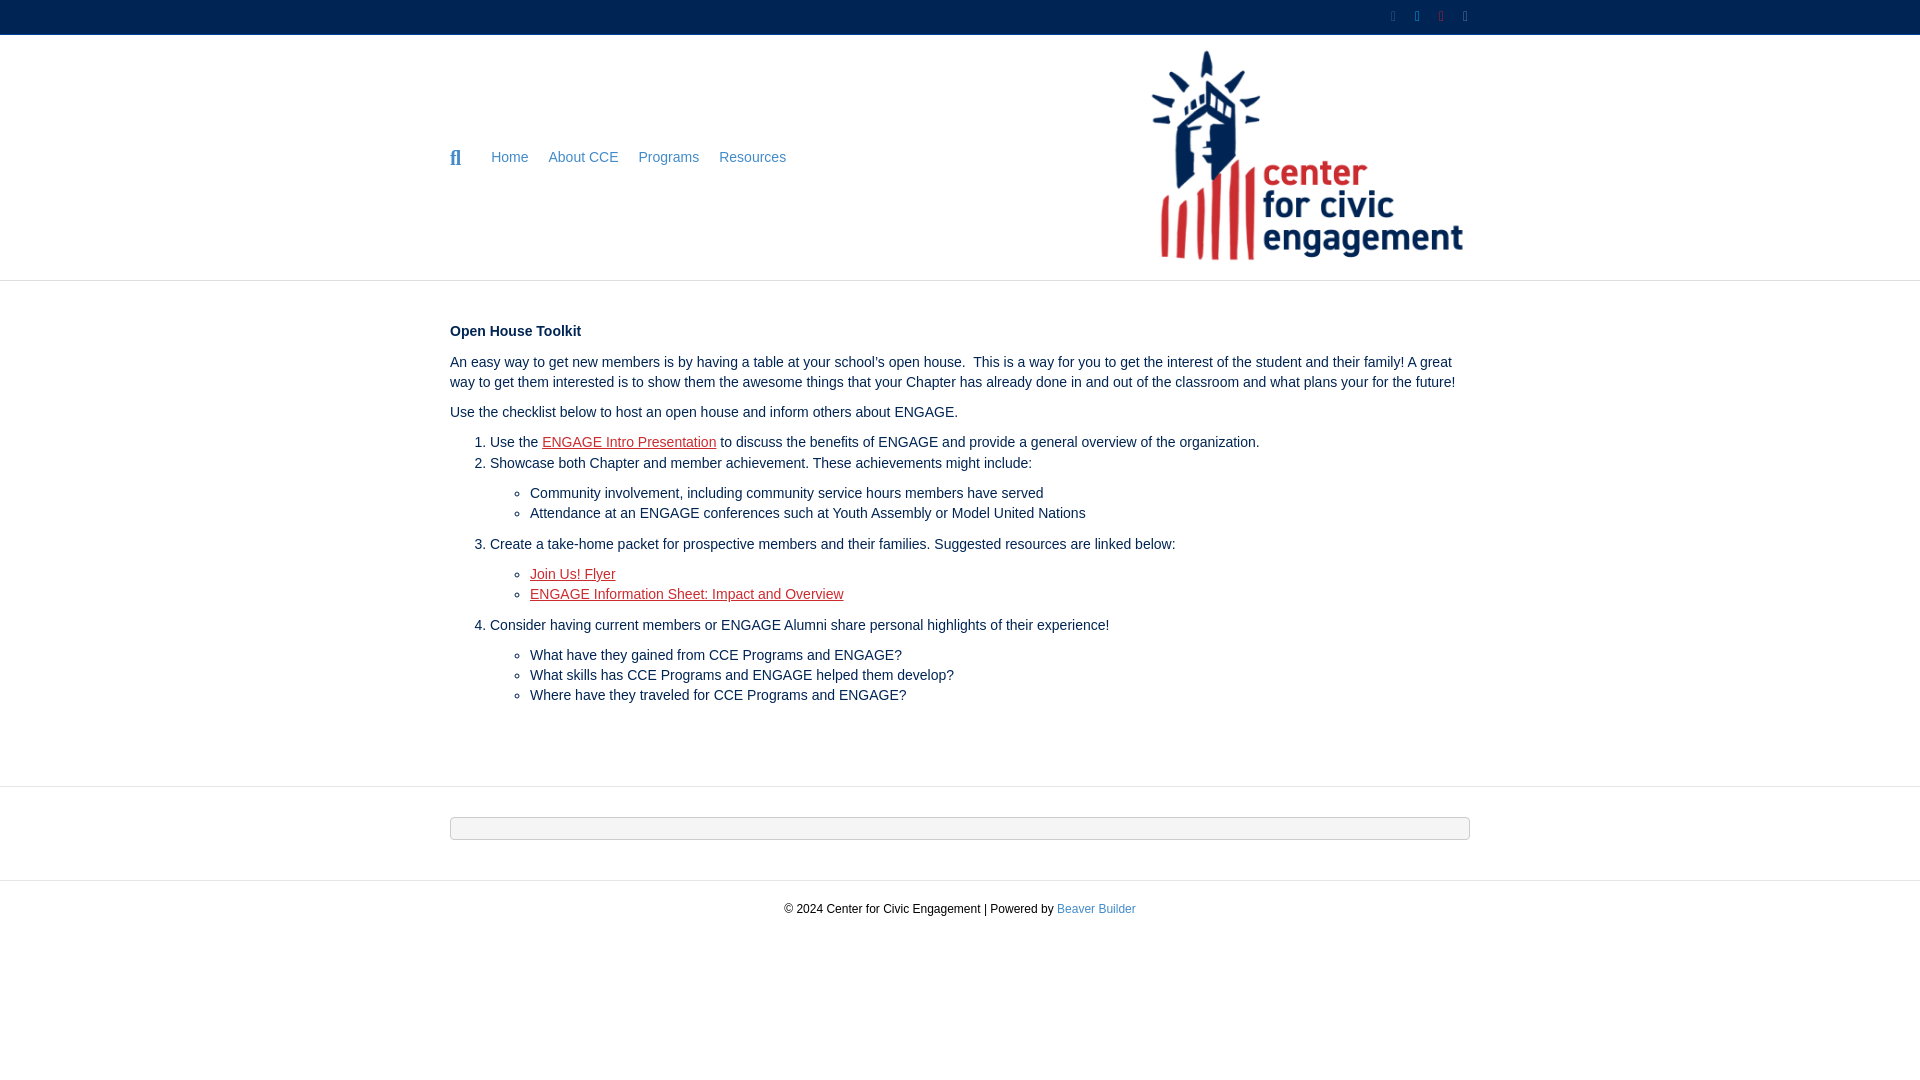  What do you see at coordinates (1432, 15) in the screenshot?
I see `Pinterest` at bounding box center [1432, 15].